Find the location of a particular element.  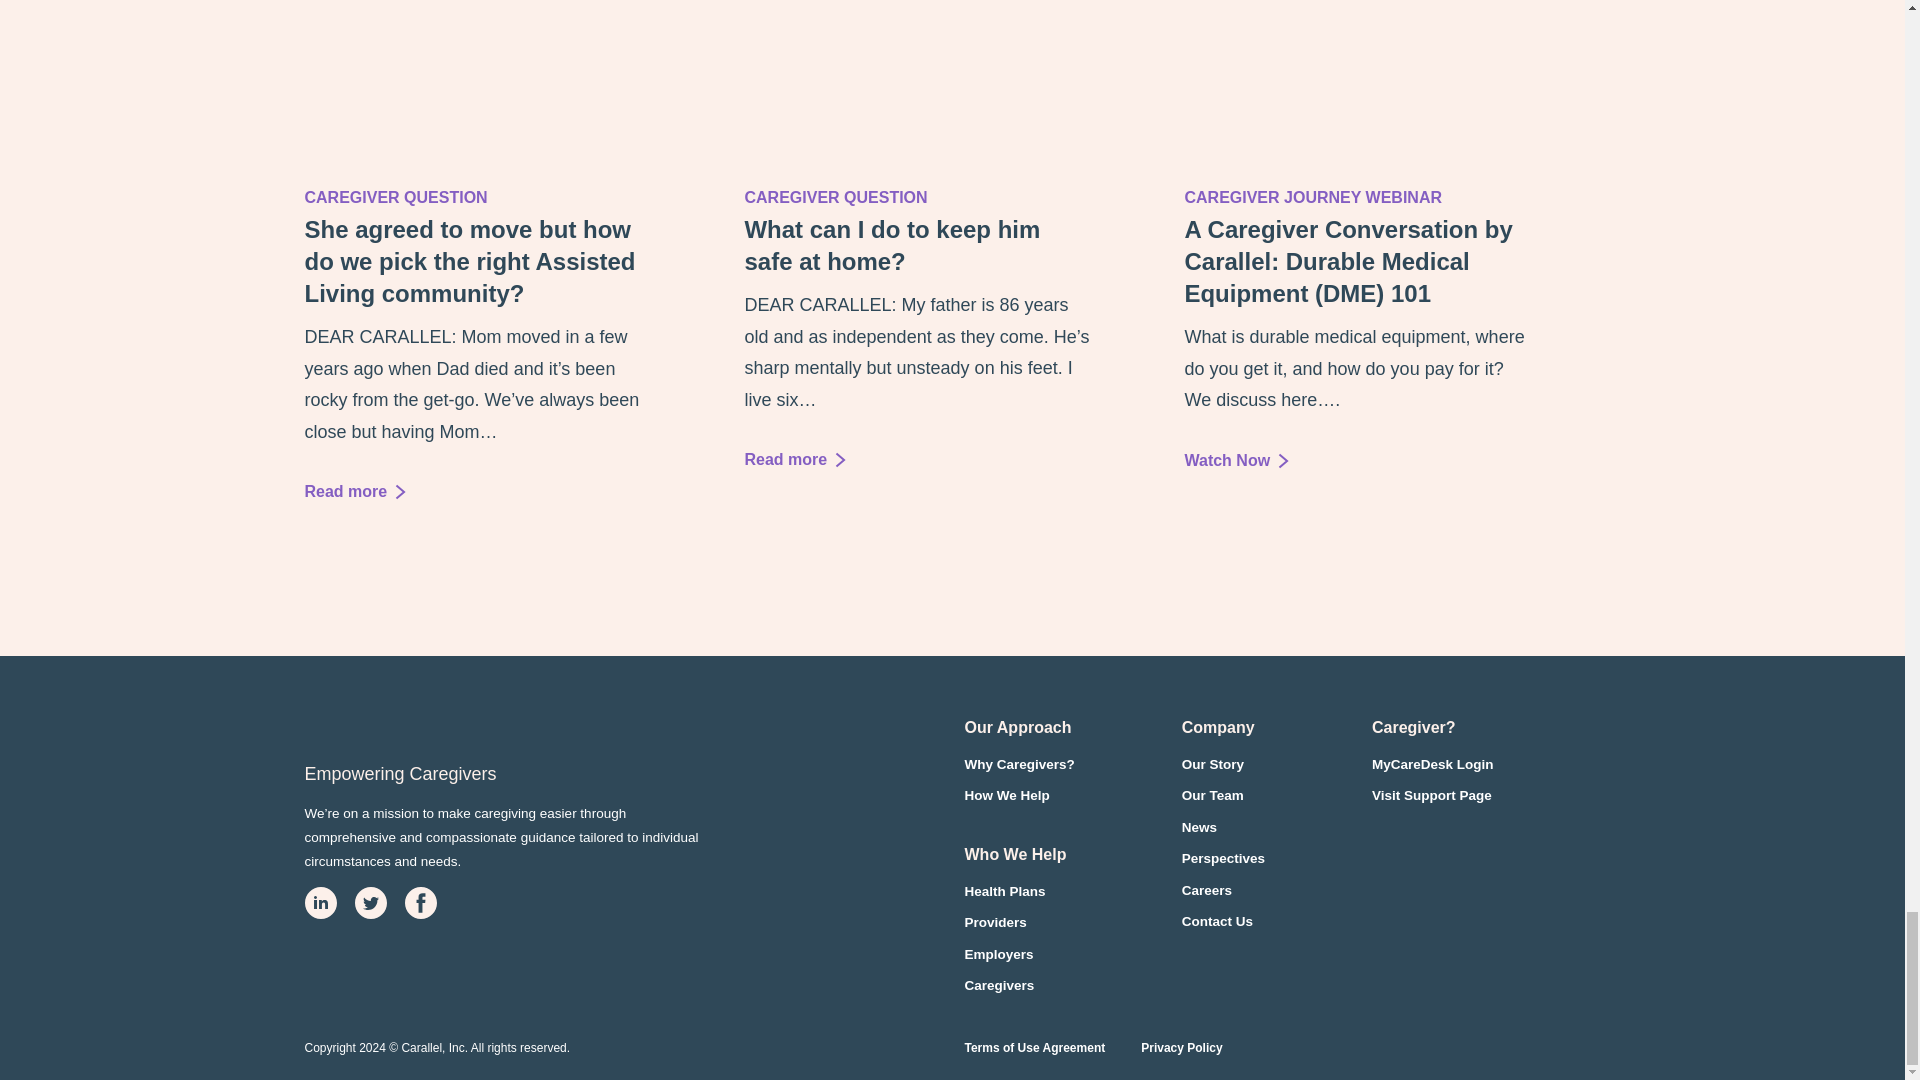

Read more is located at coordinates (354, 491).